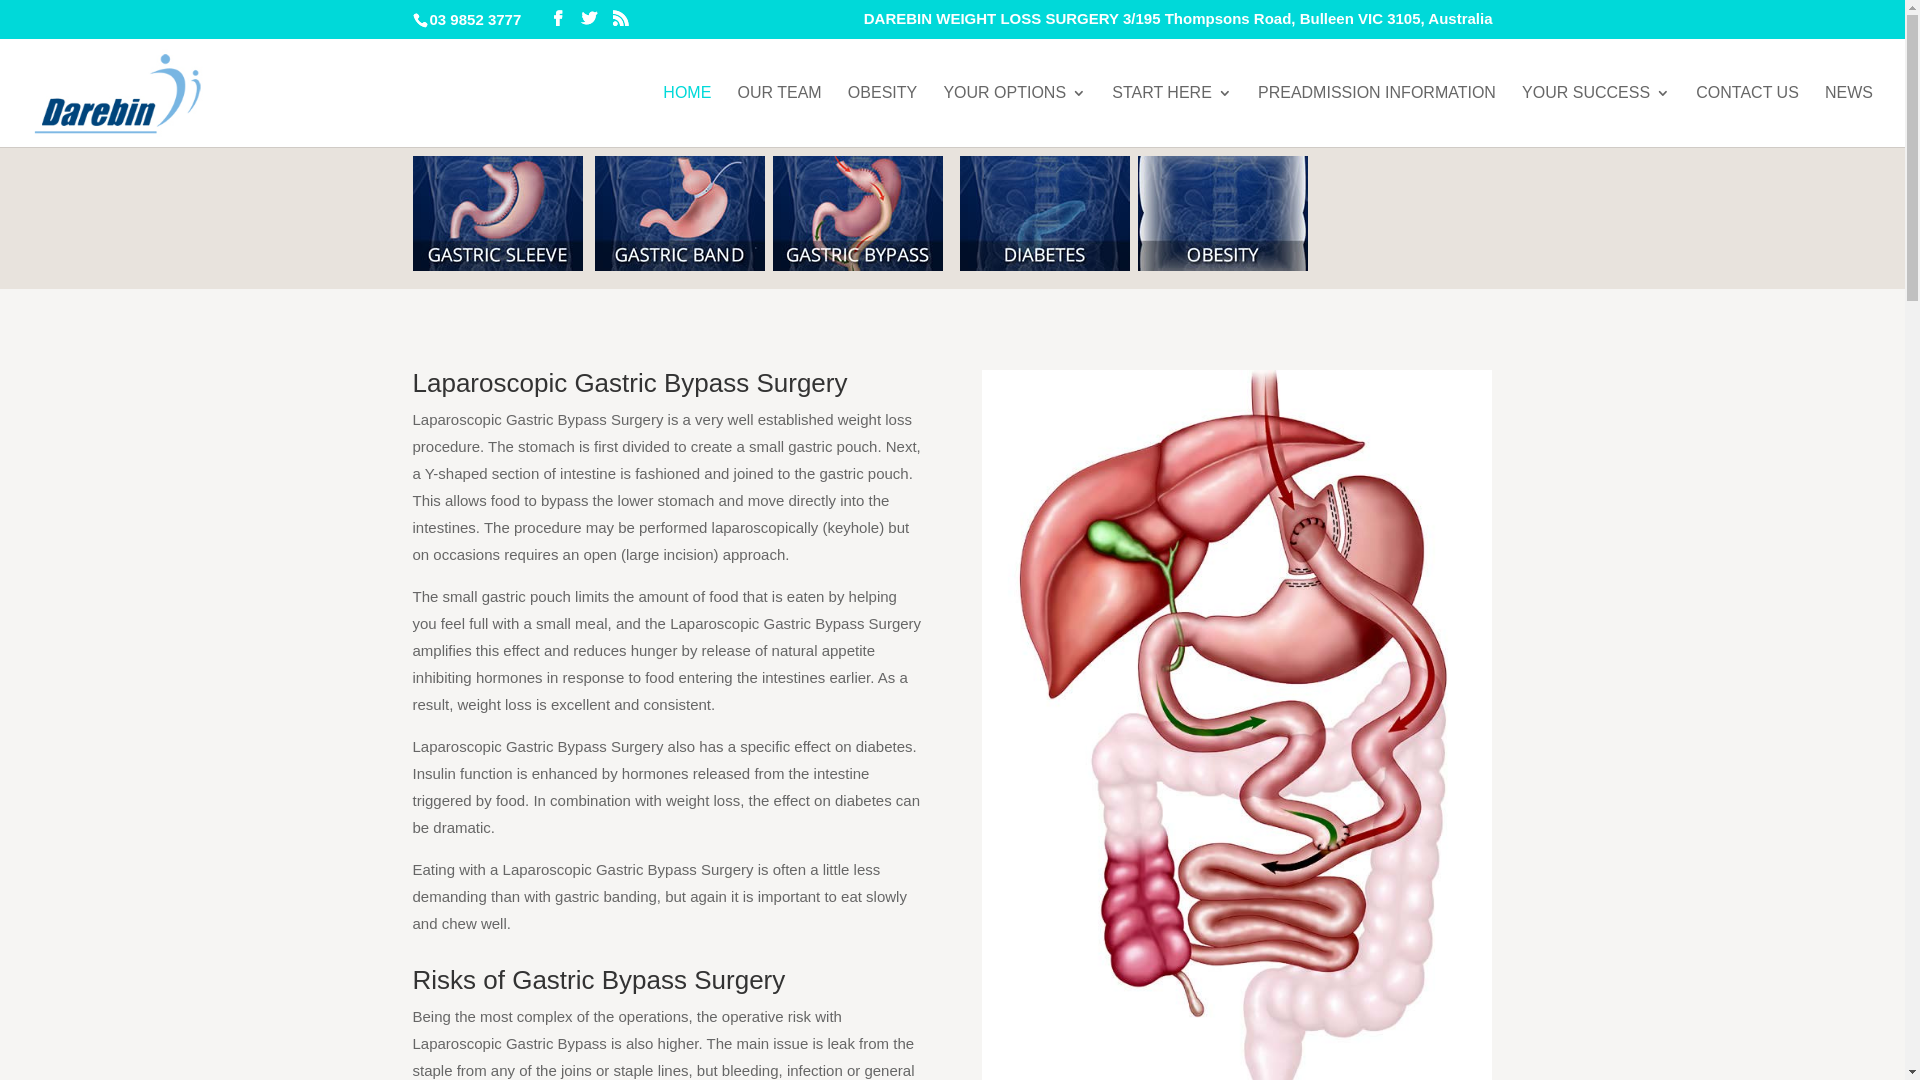 The image size is (1920, 1080). I want to click on OUR TEAM, so click(780, 116).